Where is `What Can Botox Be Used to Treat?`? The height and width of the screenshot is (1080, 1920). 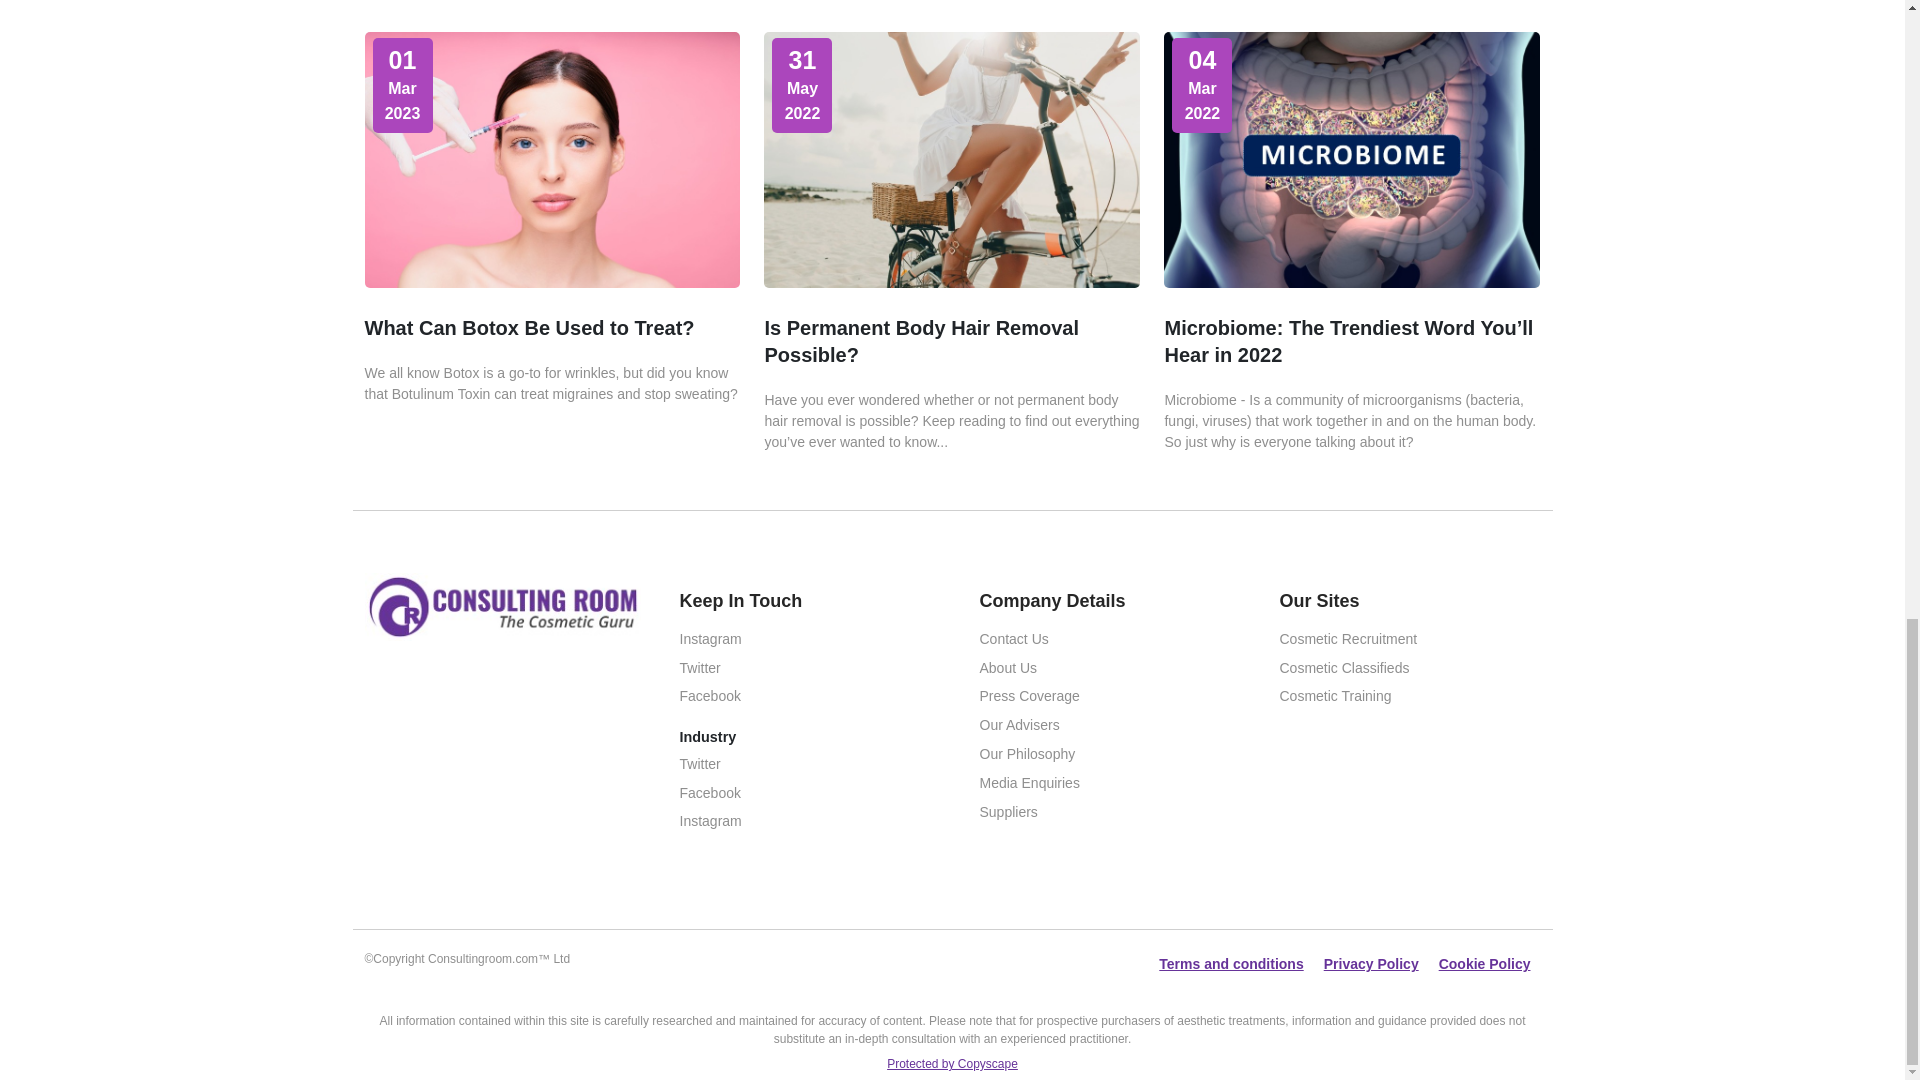 What Can Botox Be Used to Treat? is located at coordinates (528, 329).